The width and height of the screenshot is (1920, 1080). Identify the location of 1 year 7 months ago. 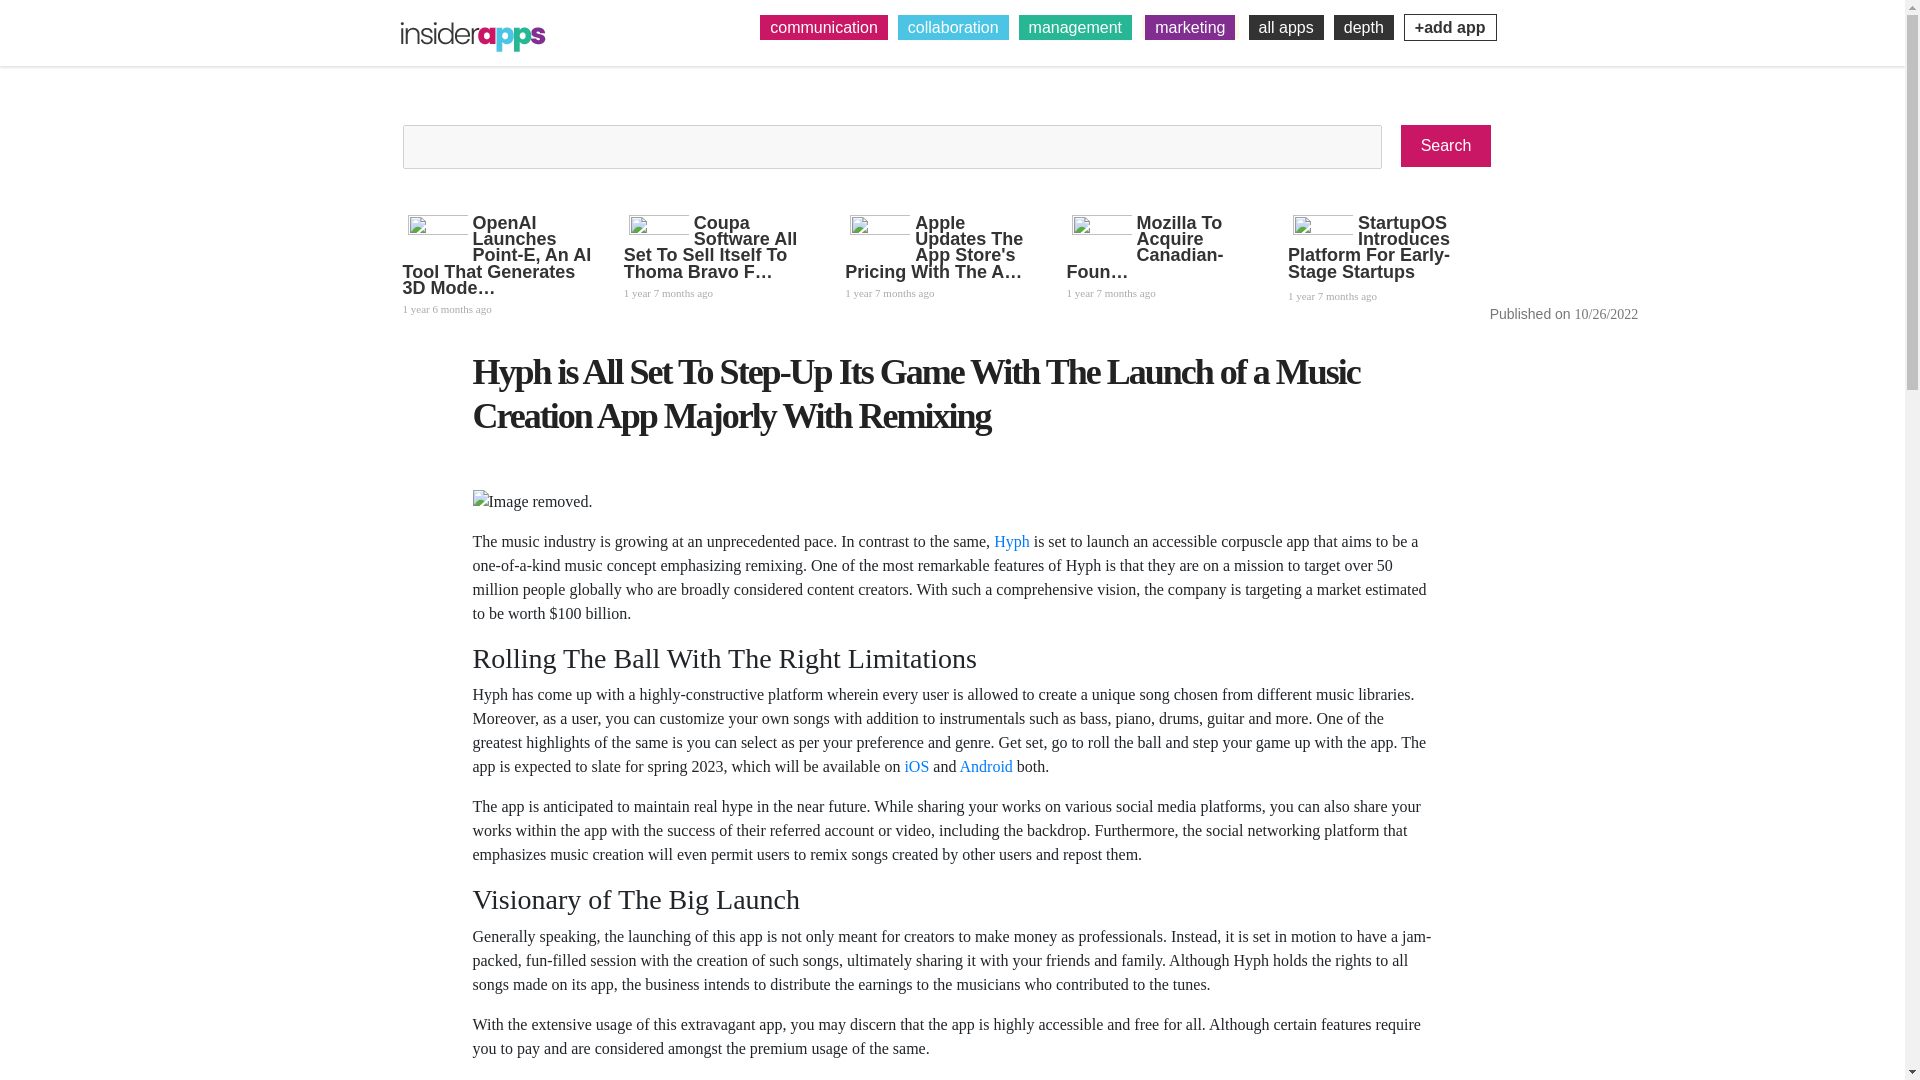
(1162, 290).